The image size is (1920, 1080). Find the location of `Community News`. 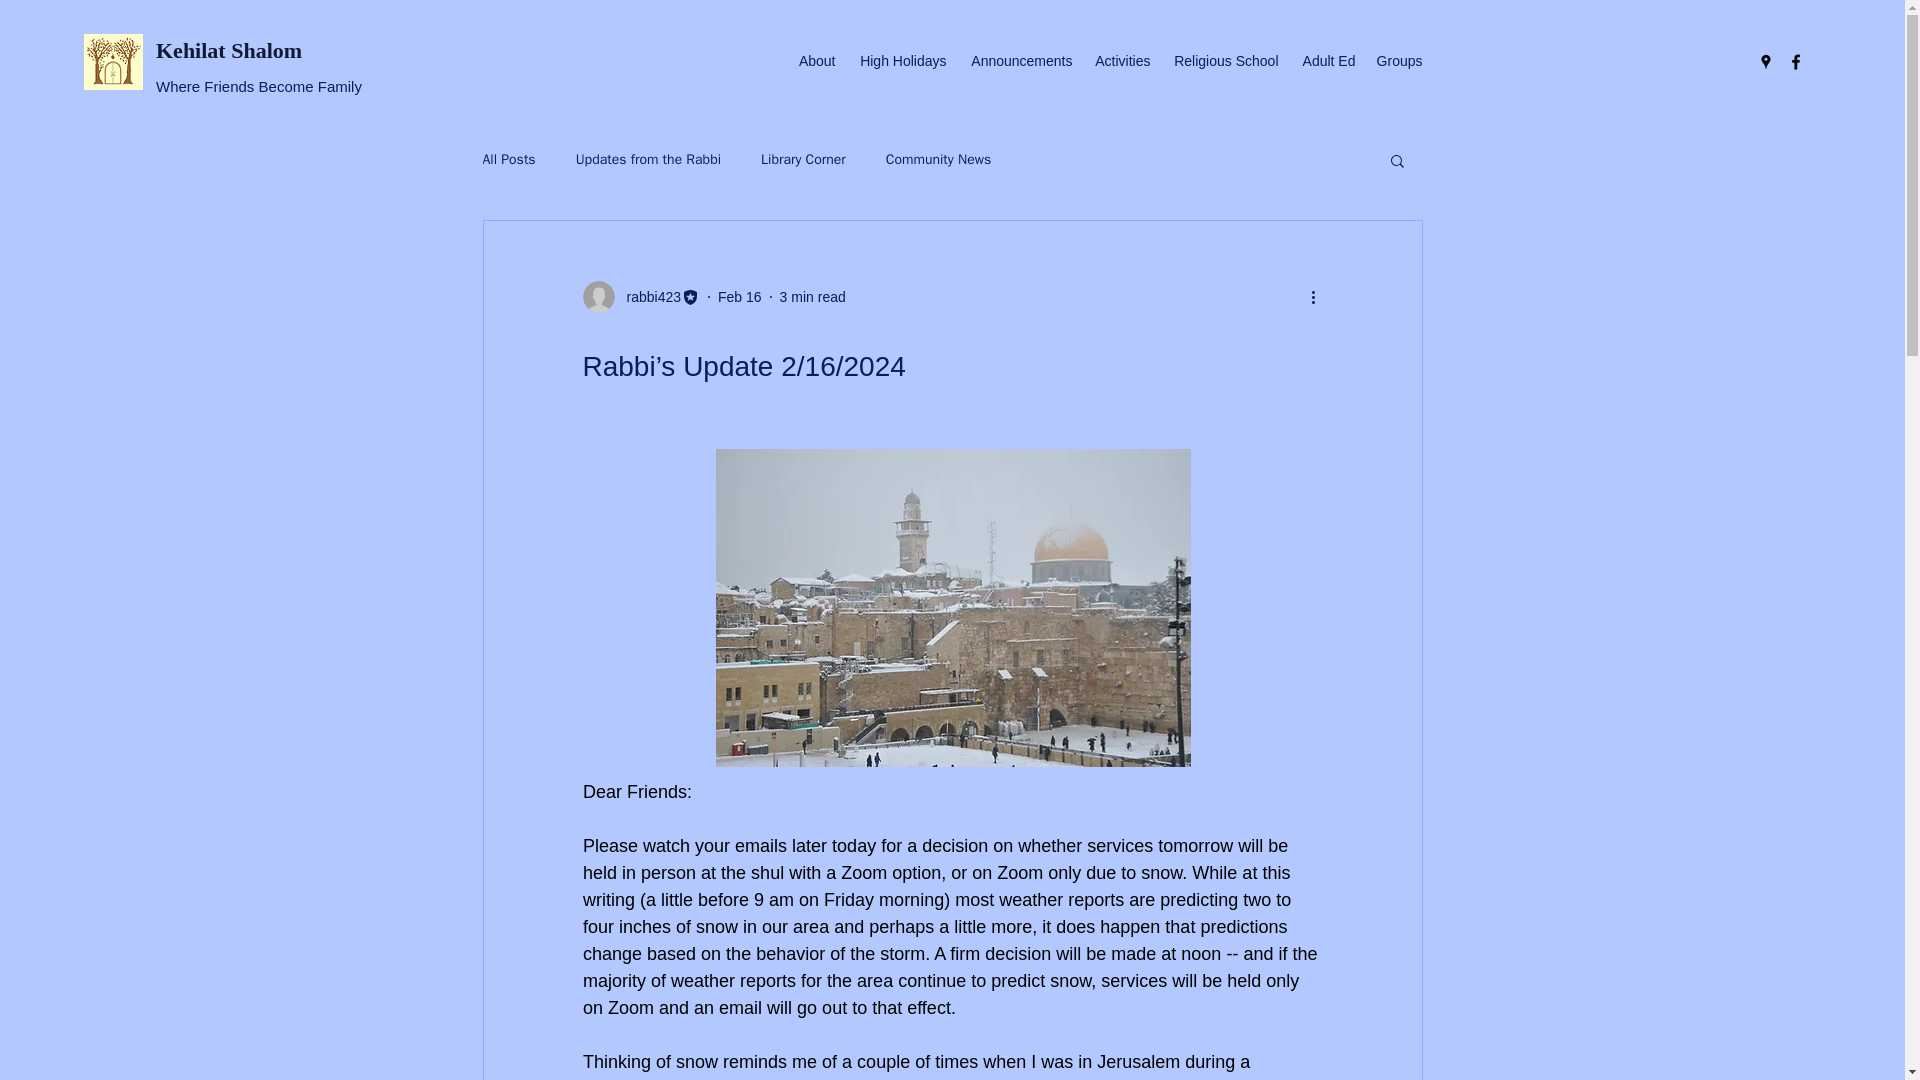

Community News is located at coordinates (938, 160).